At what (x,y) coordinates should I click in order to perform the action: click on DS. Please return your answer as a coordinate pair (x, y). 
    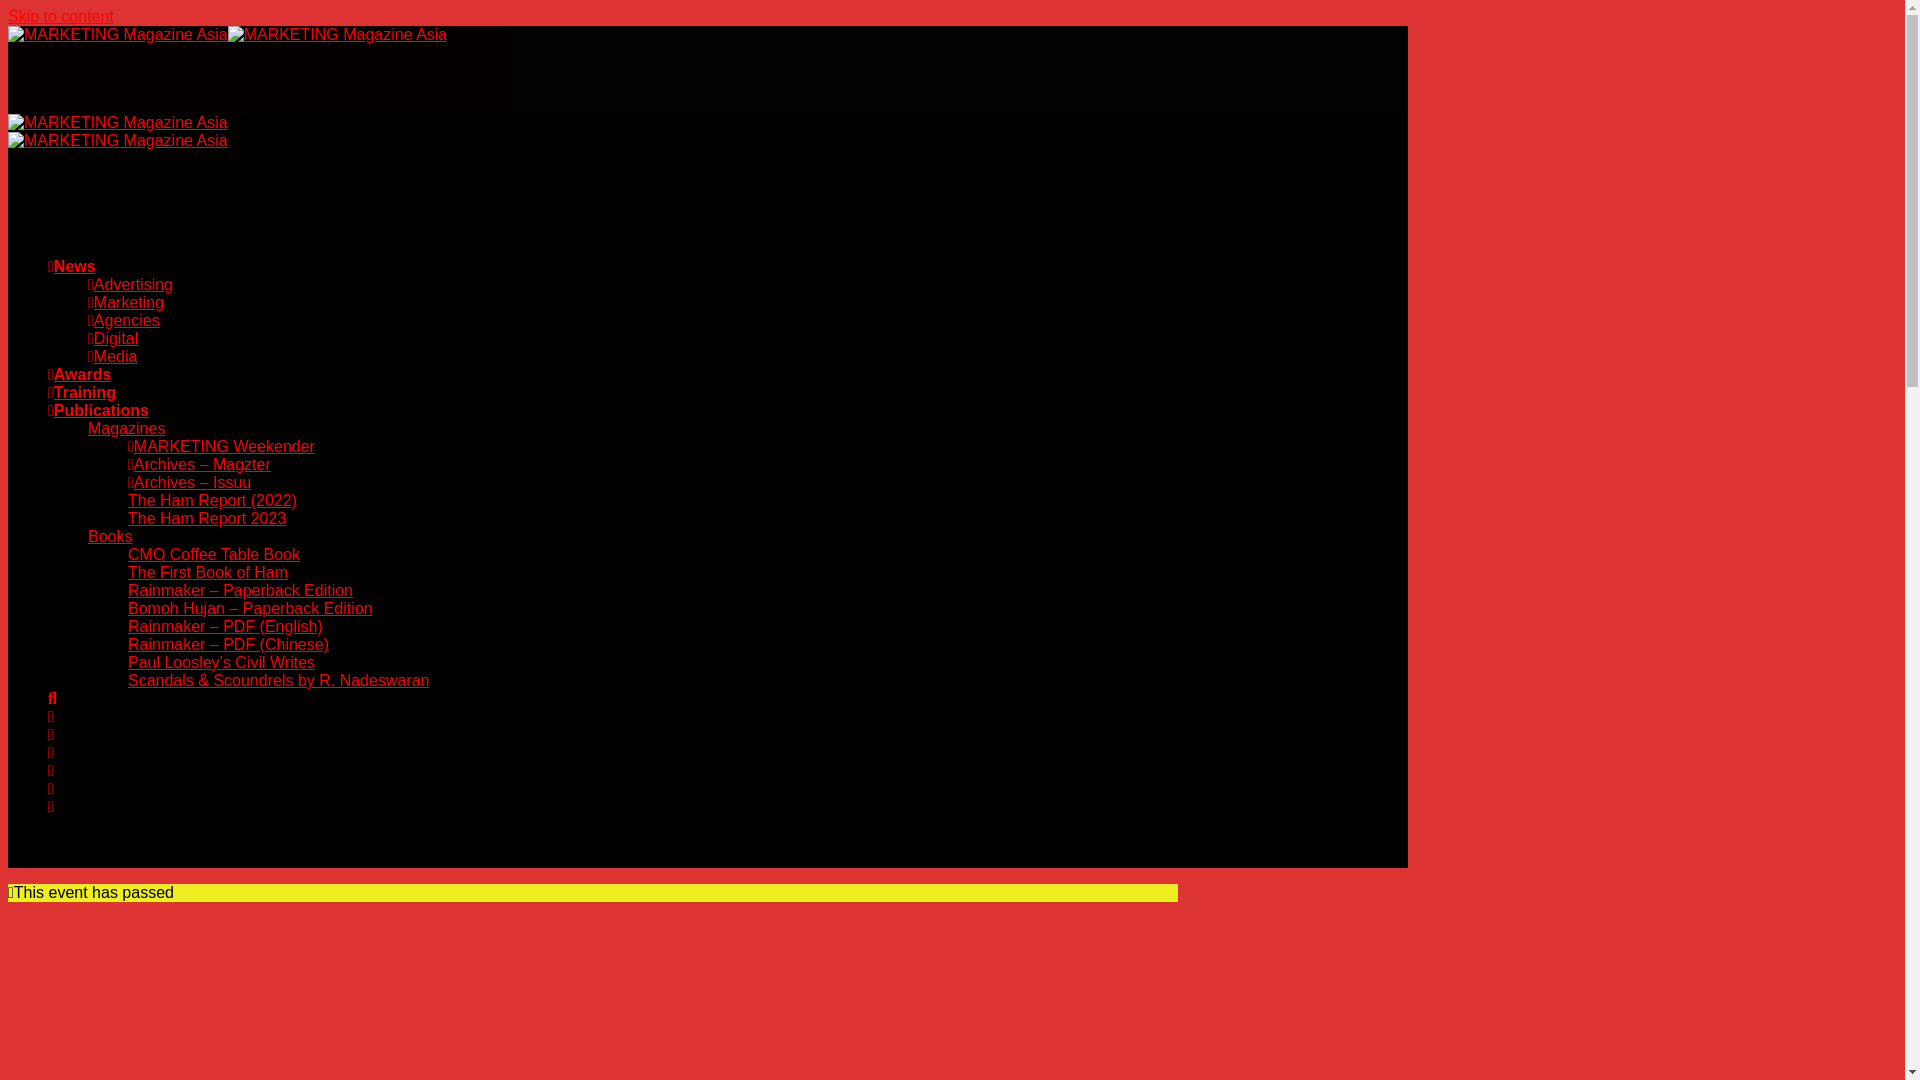
    Looking at the image, I should click on (303, 999).